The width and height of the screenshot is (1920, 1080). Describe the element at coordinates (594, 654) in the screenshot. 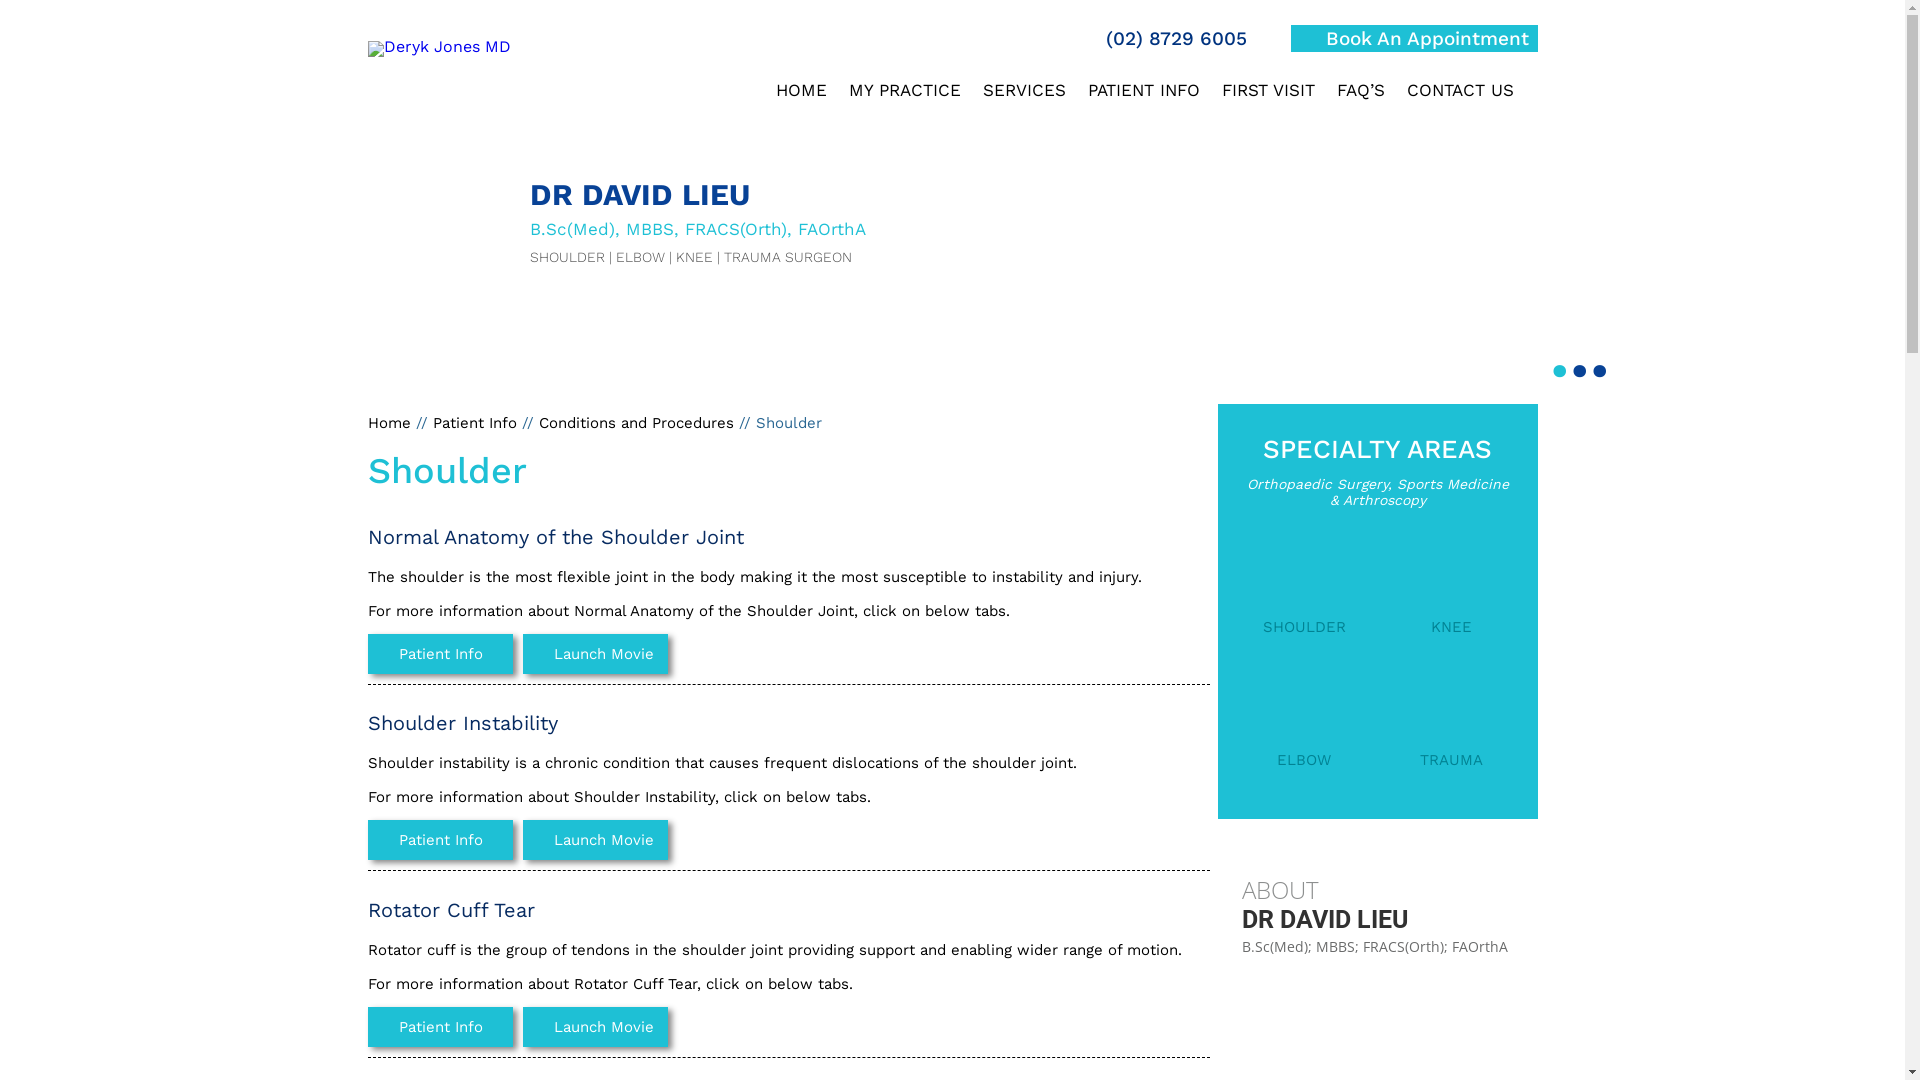

I see `Launch Movie` at that location.